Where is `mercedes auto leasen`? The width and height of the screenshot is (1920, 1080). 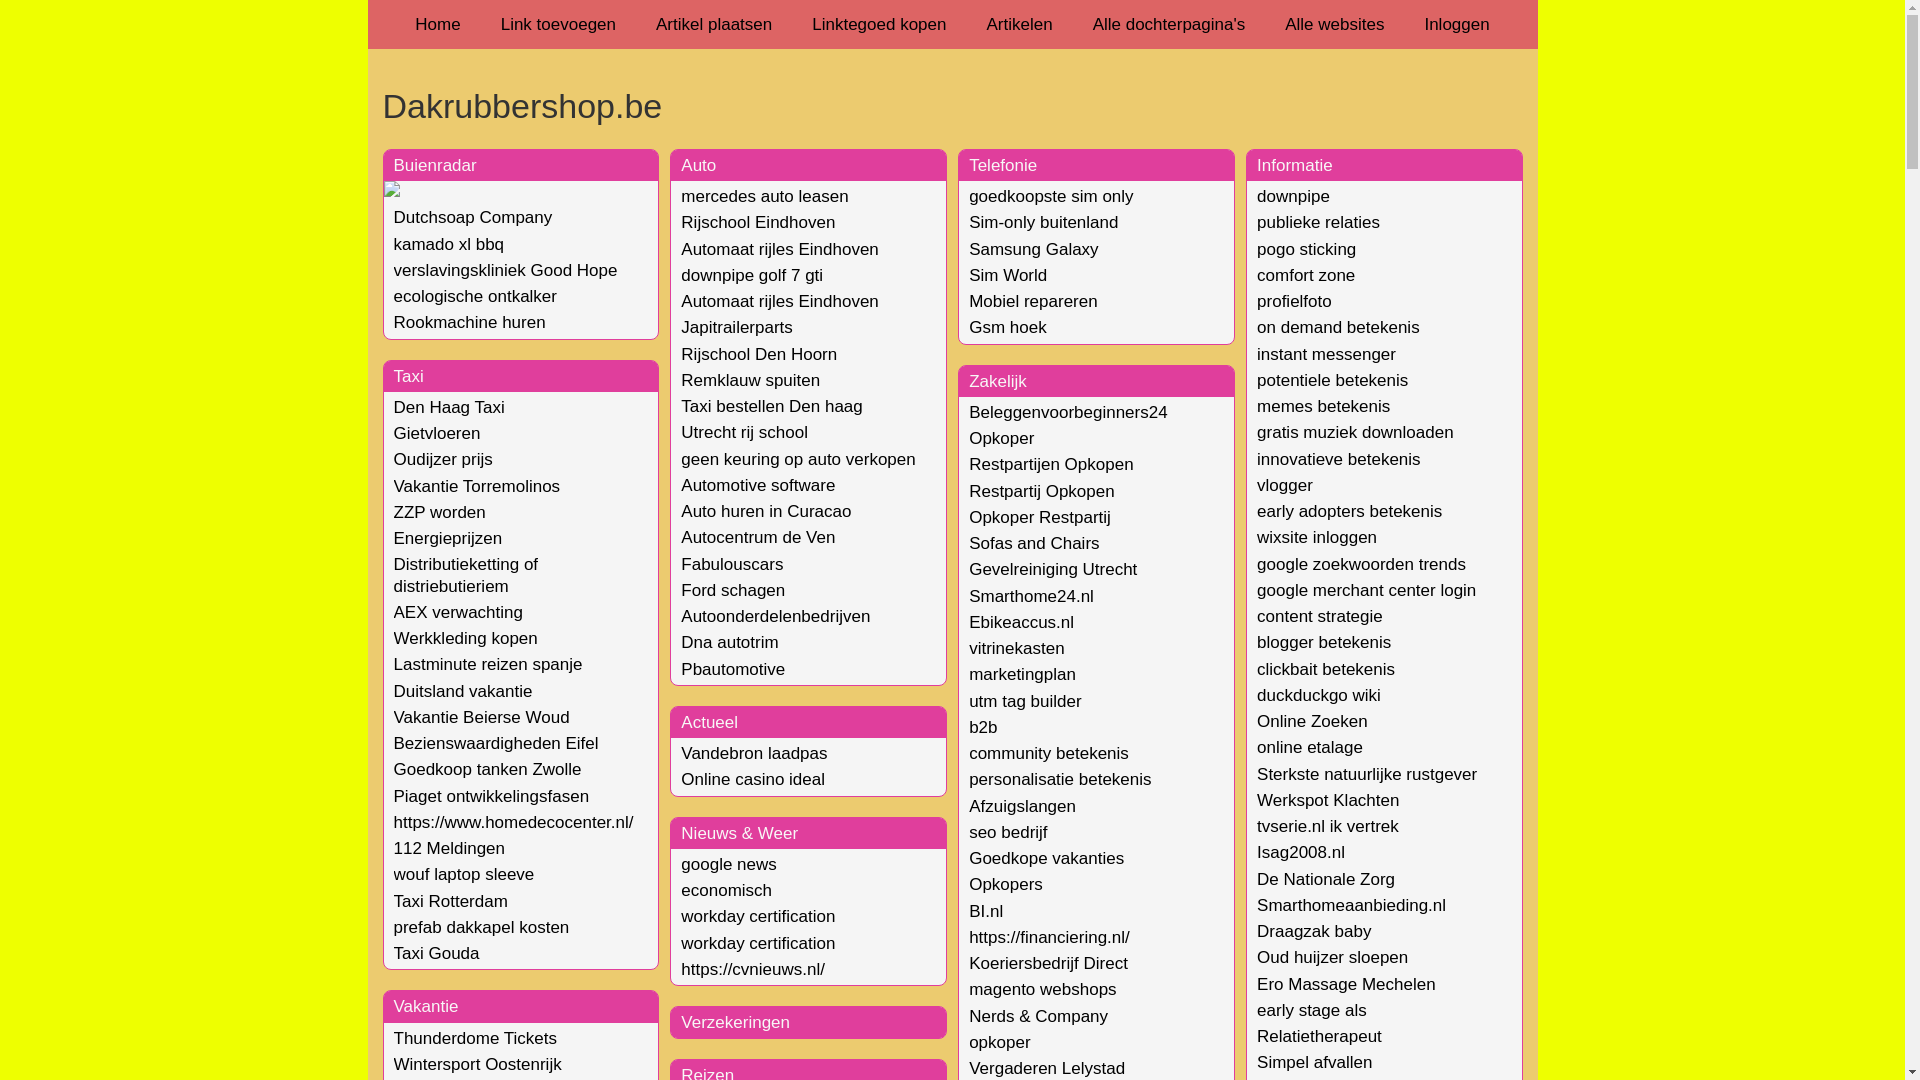 mercedes auto leasen is located at coordinates (764, 196).